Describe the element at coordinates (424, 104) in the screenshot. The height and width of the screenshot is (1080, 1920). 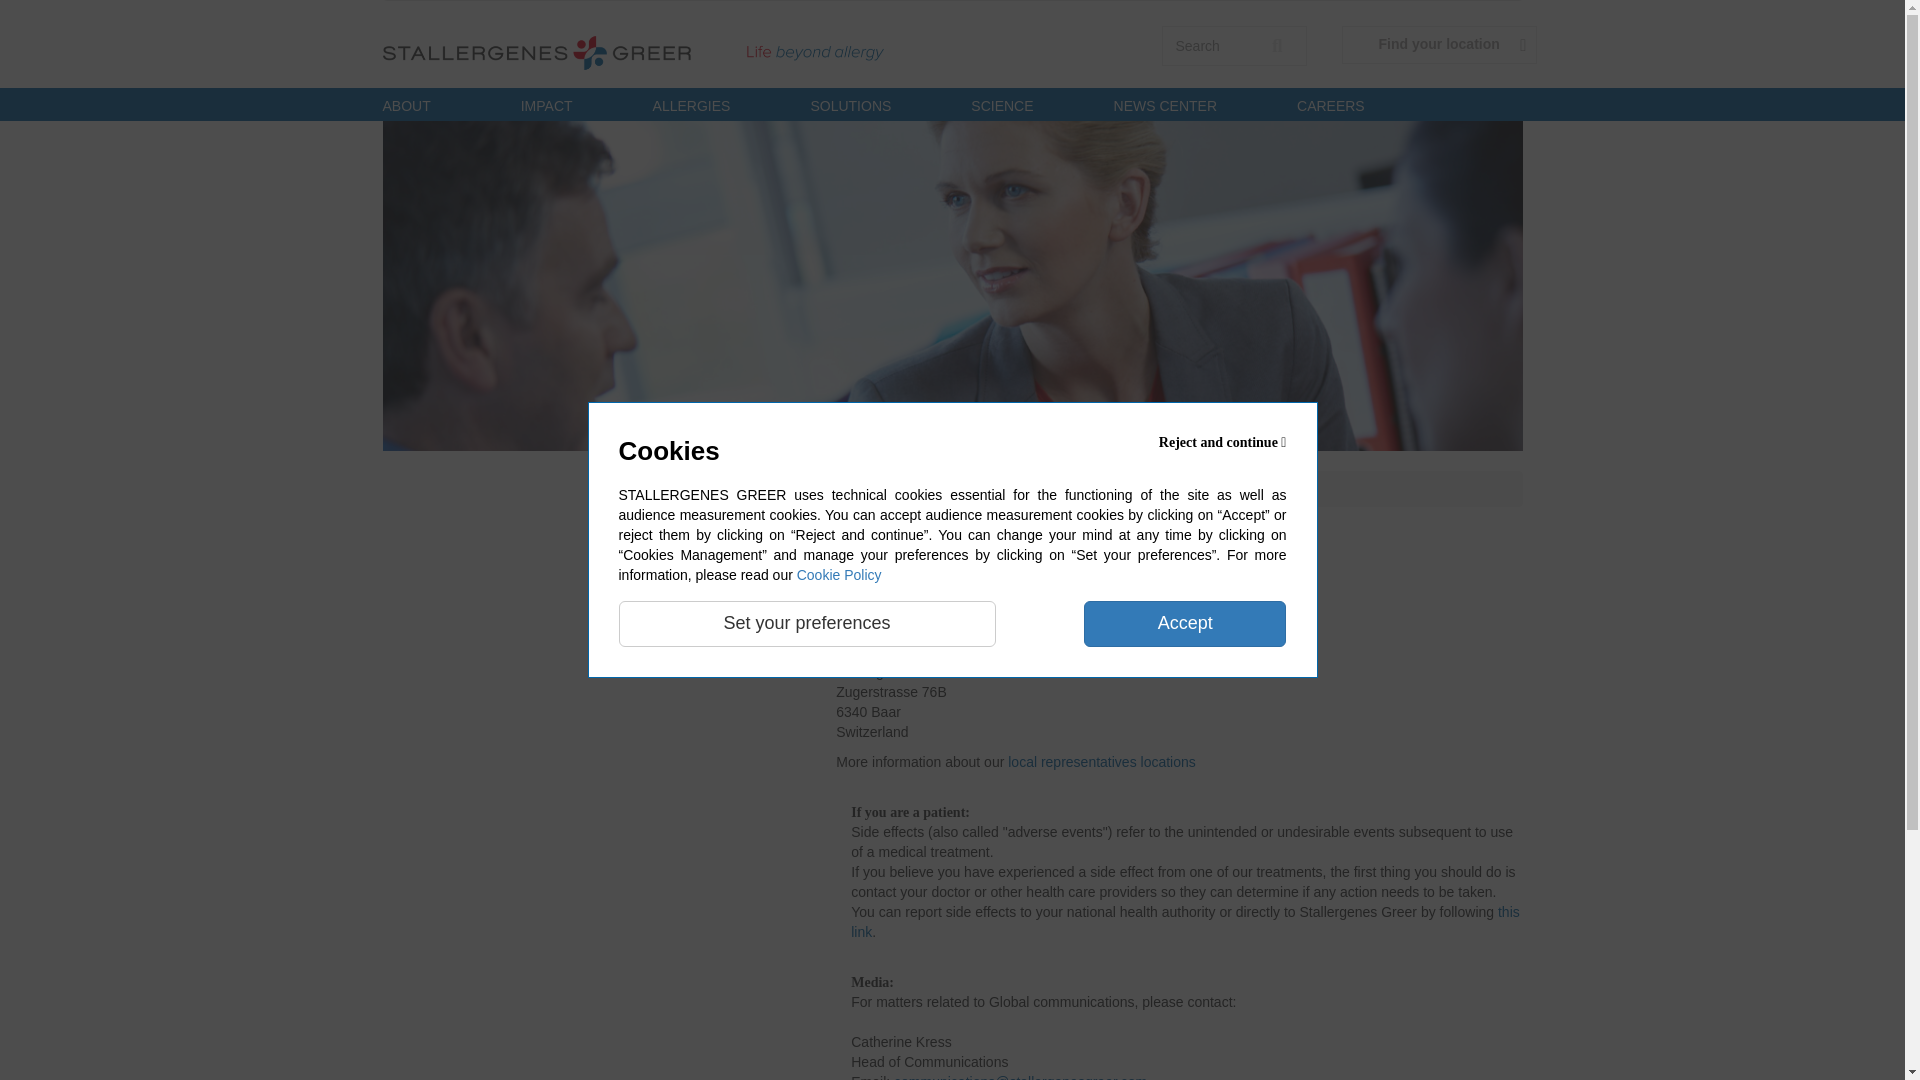
I see `ABOUT` at that location.